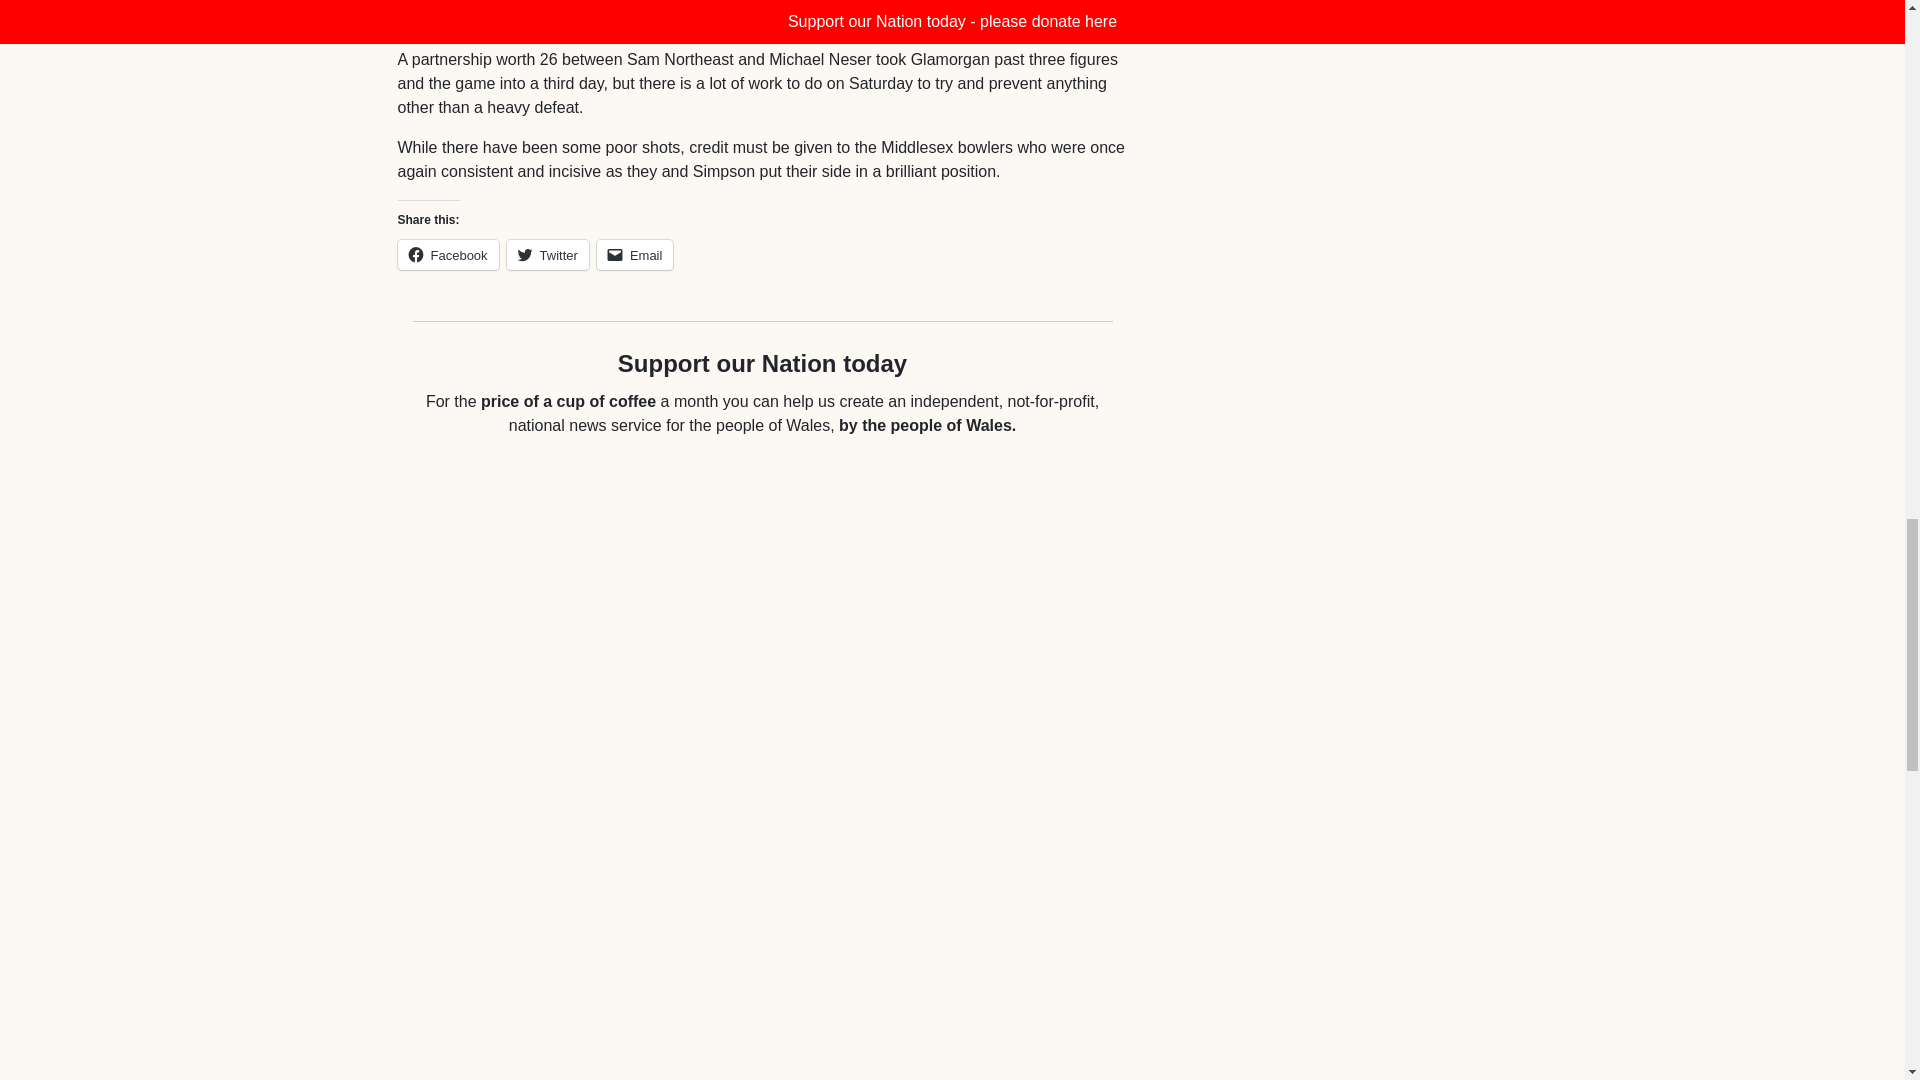 Image resolution: width=1920 pixels, height=1080 pixels. Describe the element at coordinates (548, 254) in the screenshot. I see `Twitter` at that location.